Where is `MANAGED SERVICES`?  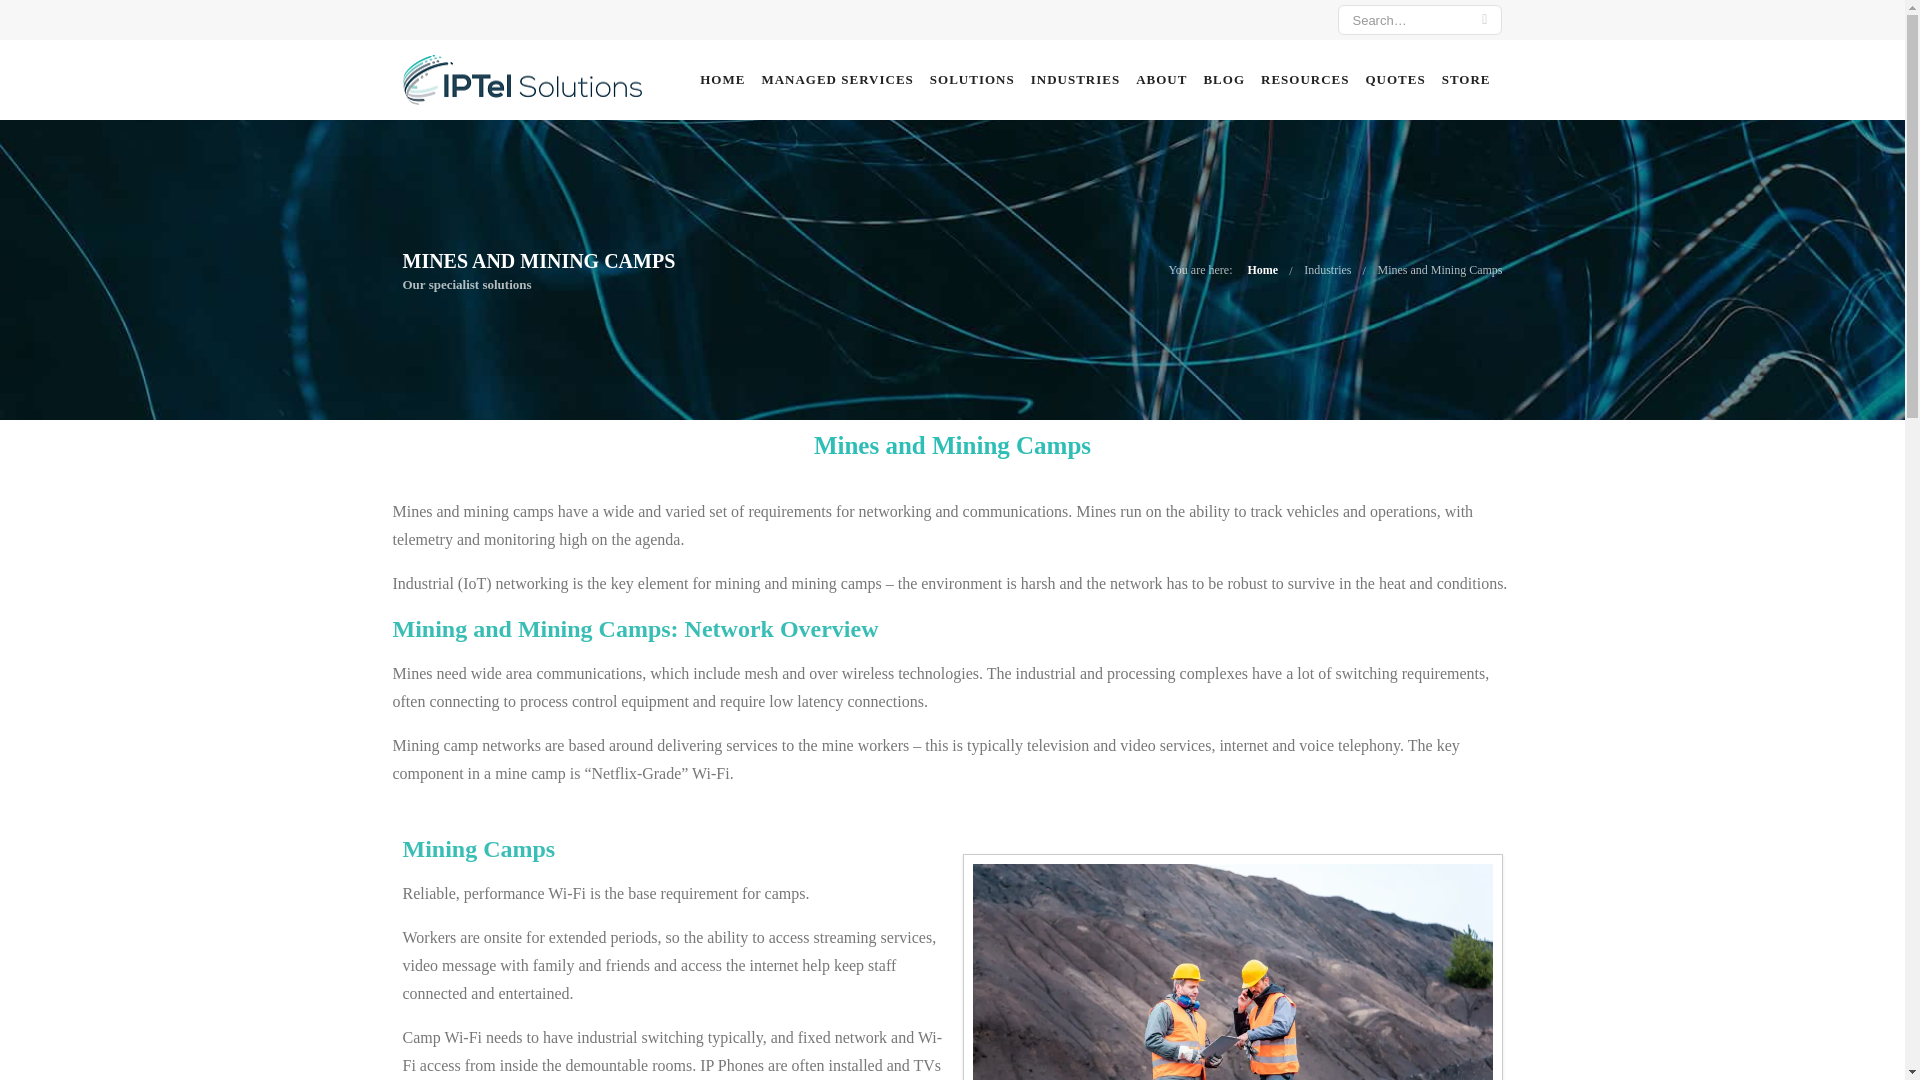 MANAGED SERVICES is located at coordinates (837, 80).